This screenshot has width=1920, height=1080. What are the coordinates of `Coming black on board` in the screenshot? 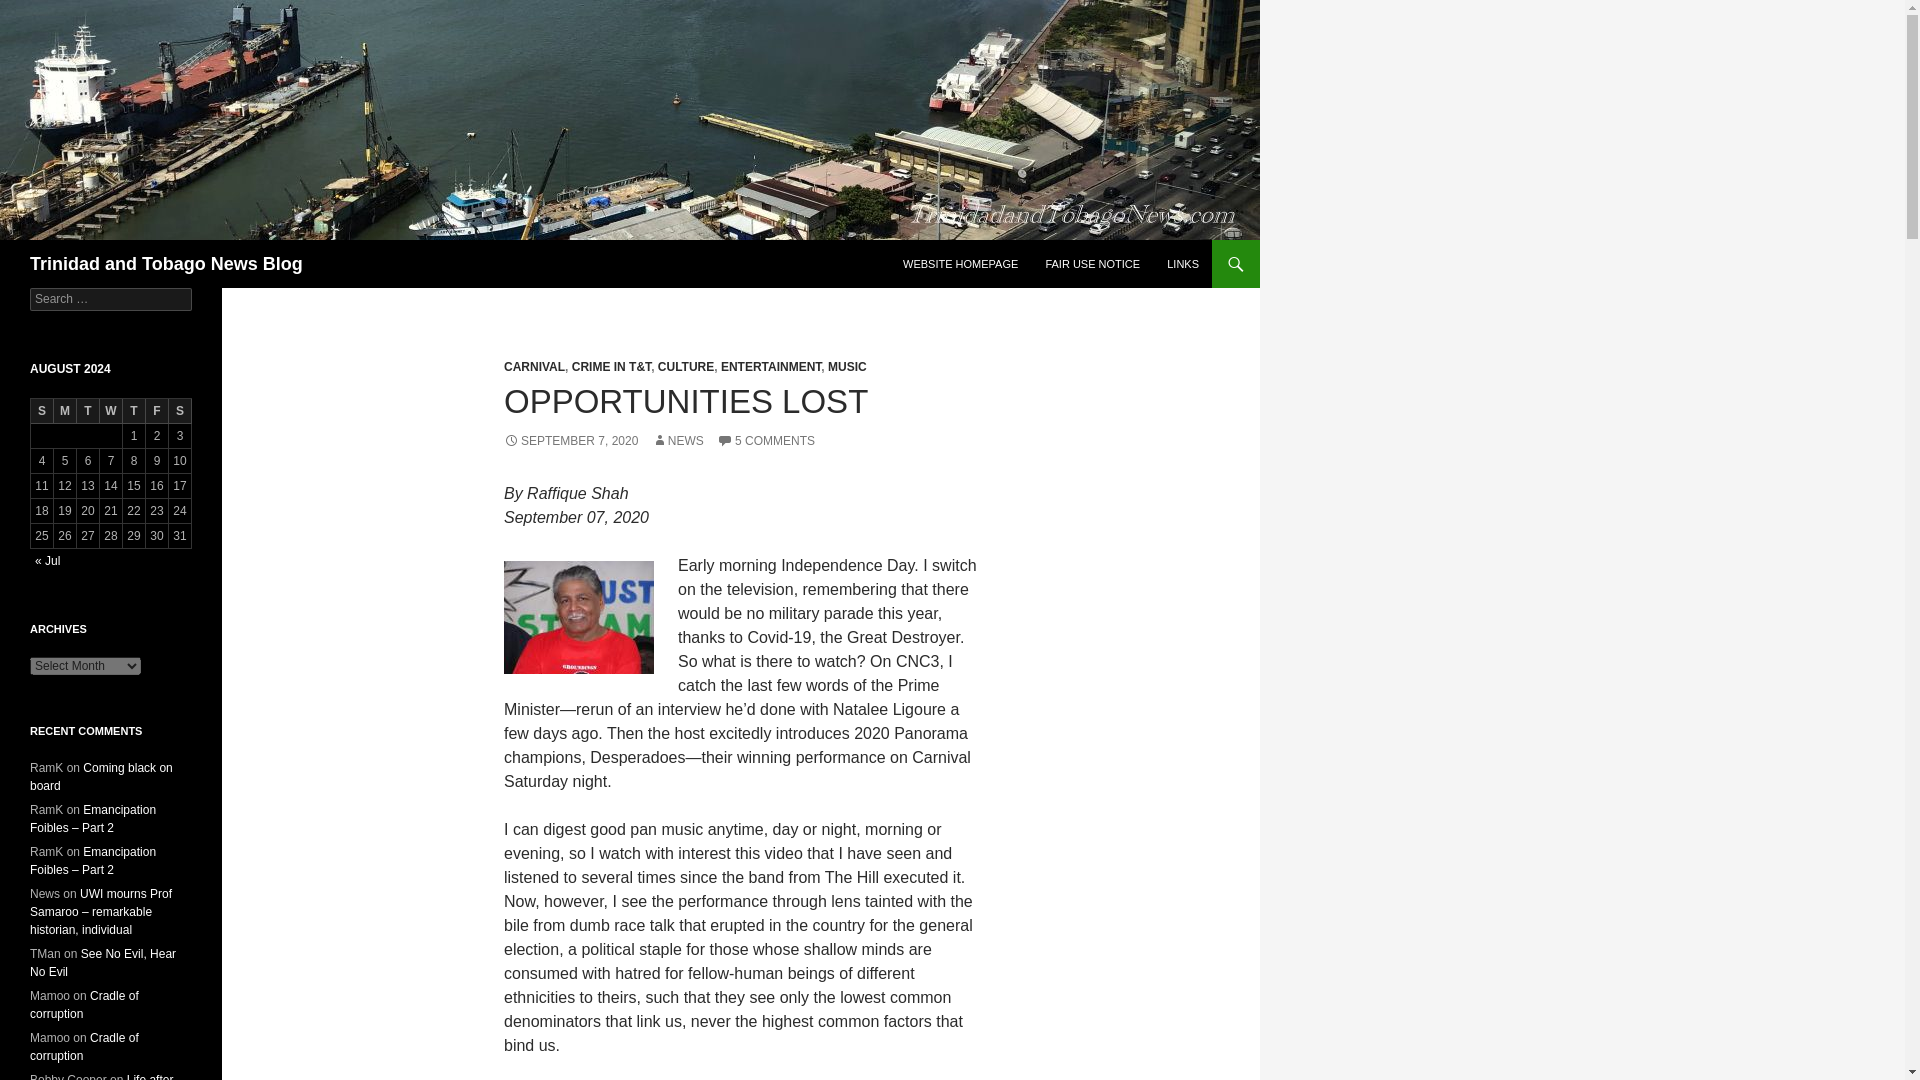 It's located at (101, 776).